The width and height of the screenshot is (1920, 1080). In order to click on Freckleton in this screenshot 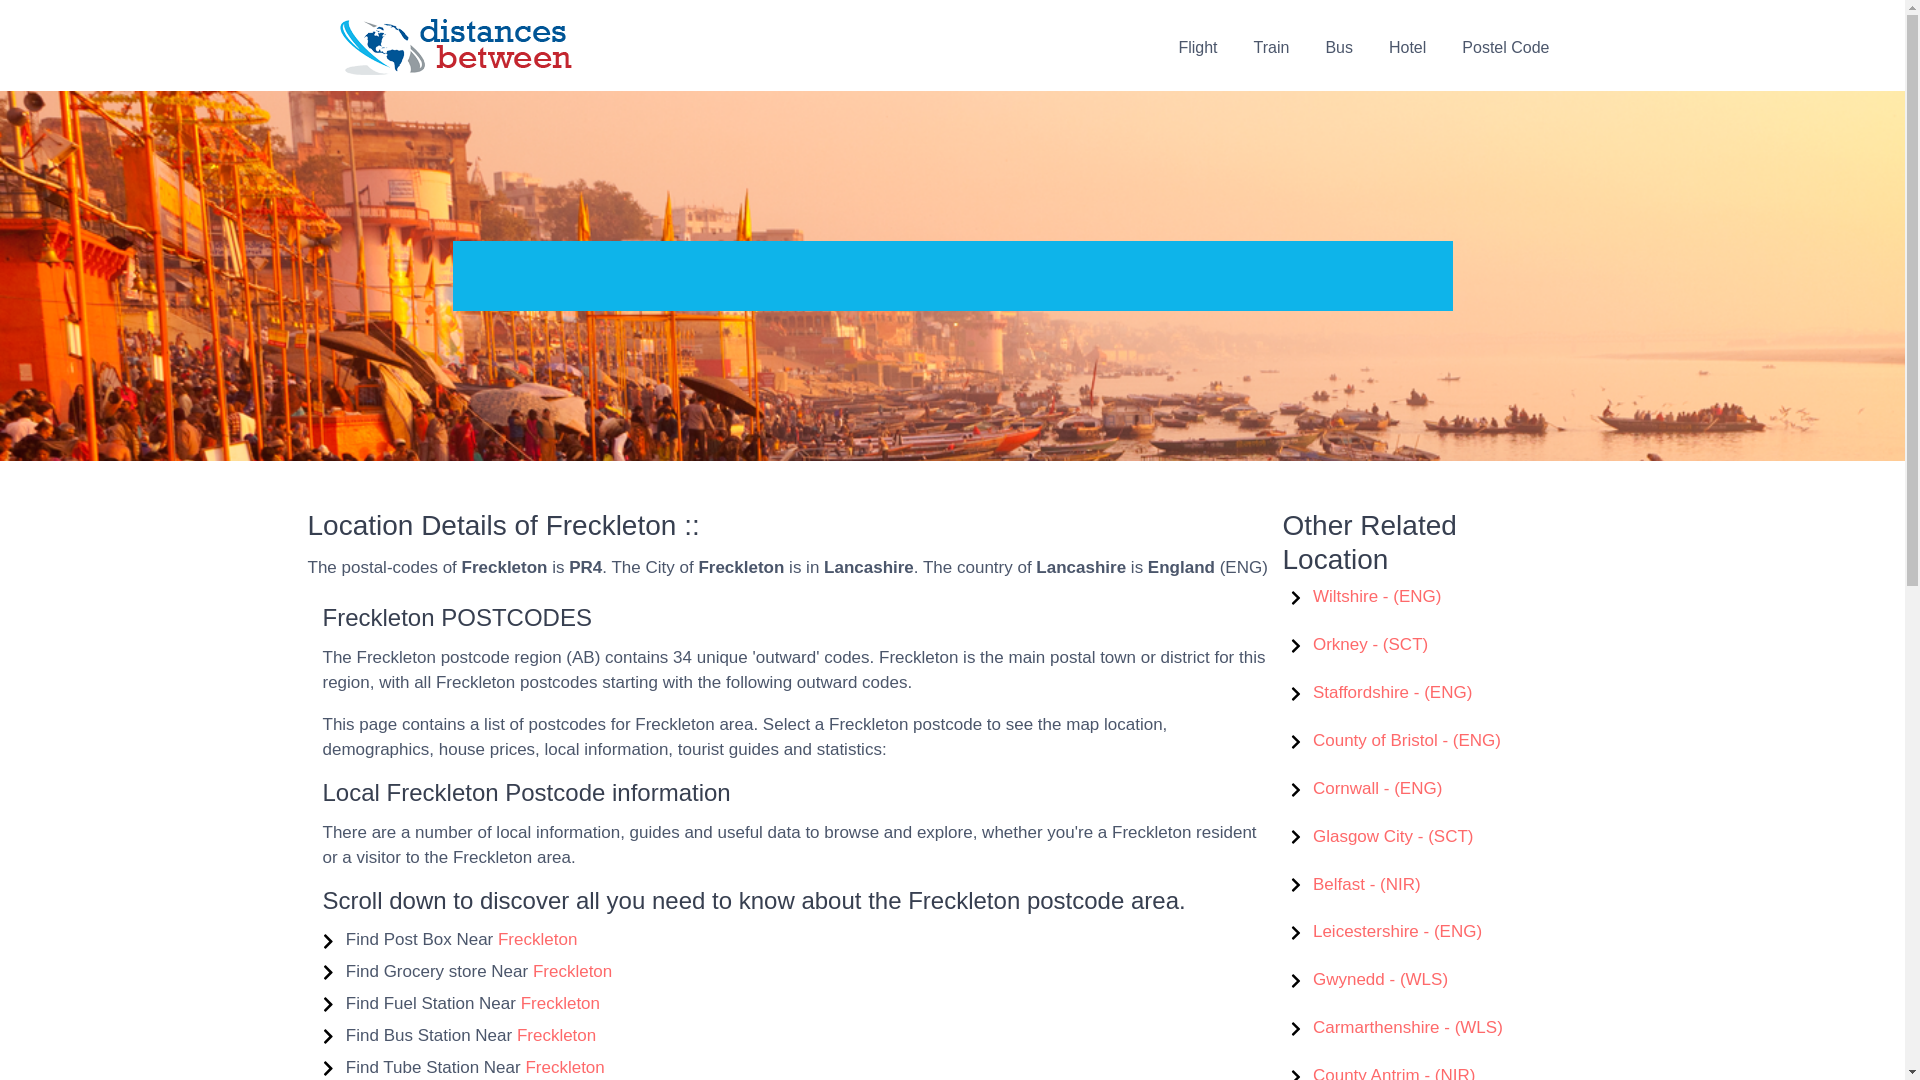, I will do `click(537, 939)`.